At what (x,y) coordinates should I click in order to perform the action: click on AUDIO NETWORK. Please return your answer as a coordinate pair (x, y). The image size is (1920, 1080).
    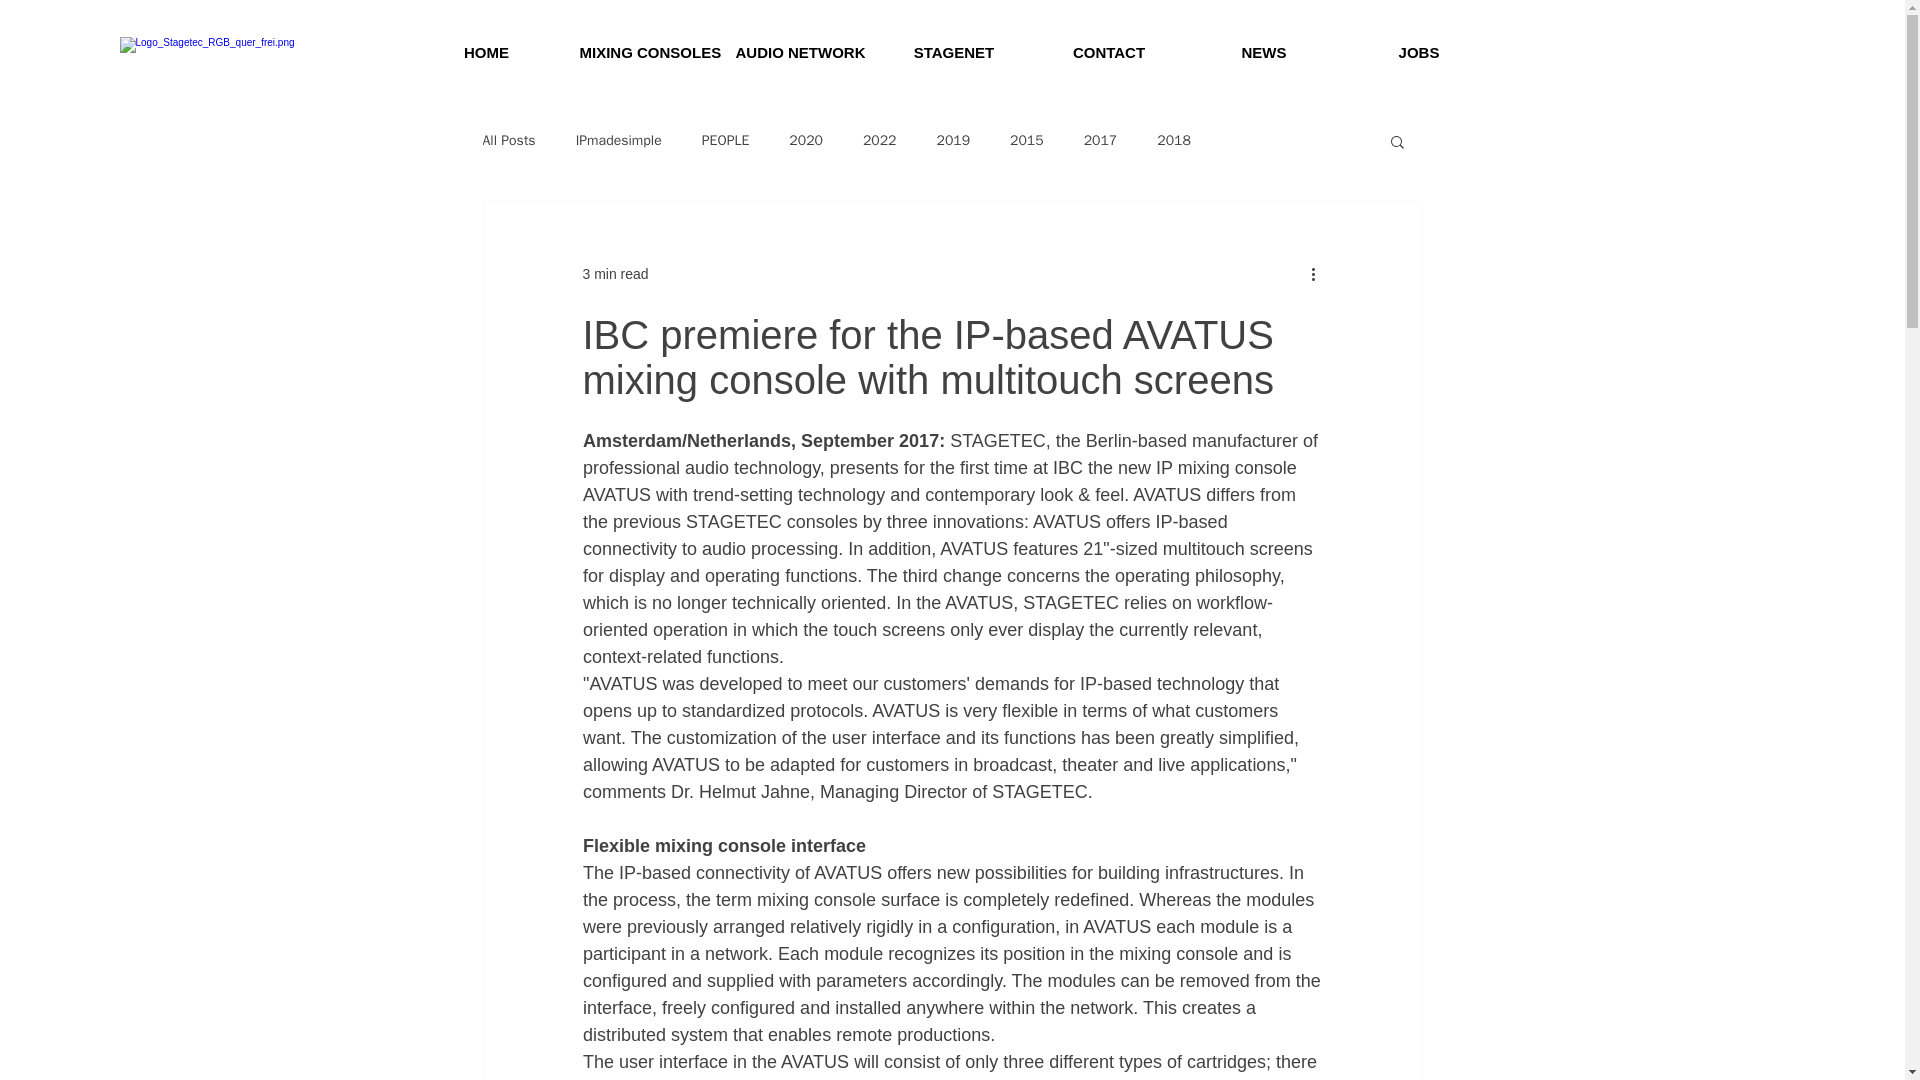
    Looking at the image, I should click on (798, 53).